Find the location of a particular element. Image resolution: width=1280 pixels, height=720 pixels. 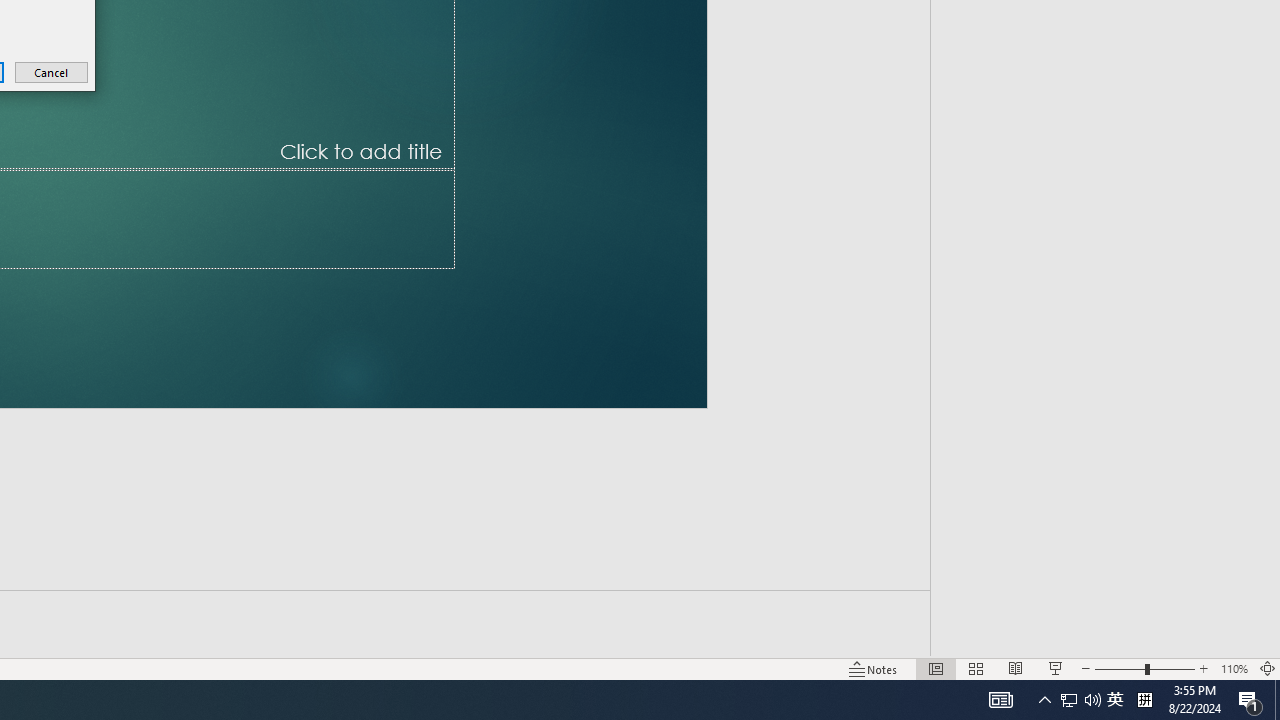

Class: Image is located at coordinates (965, 687).